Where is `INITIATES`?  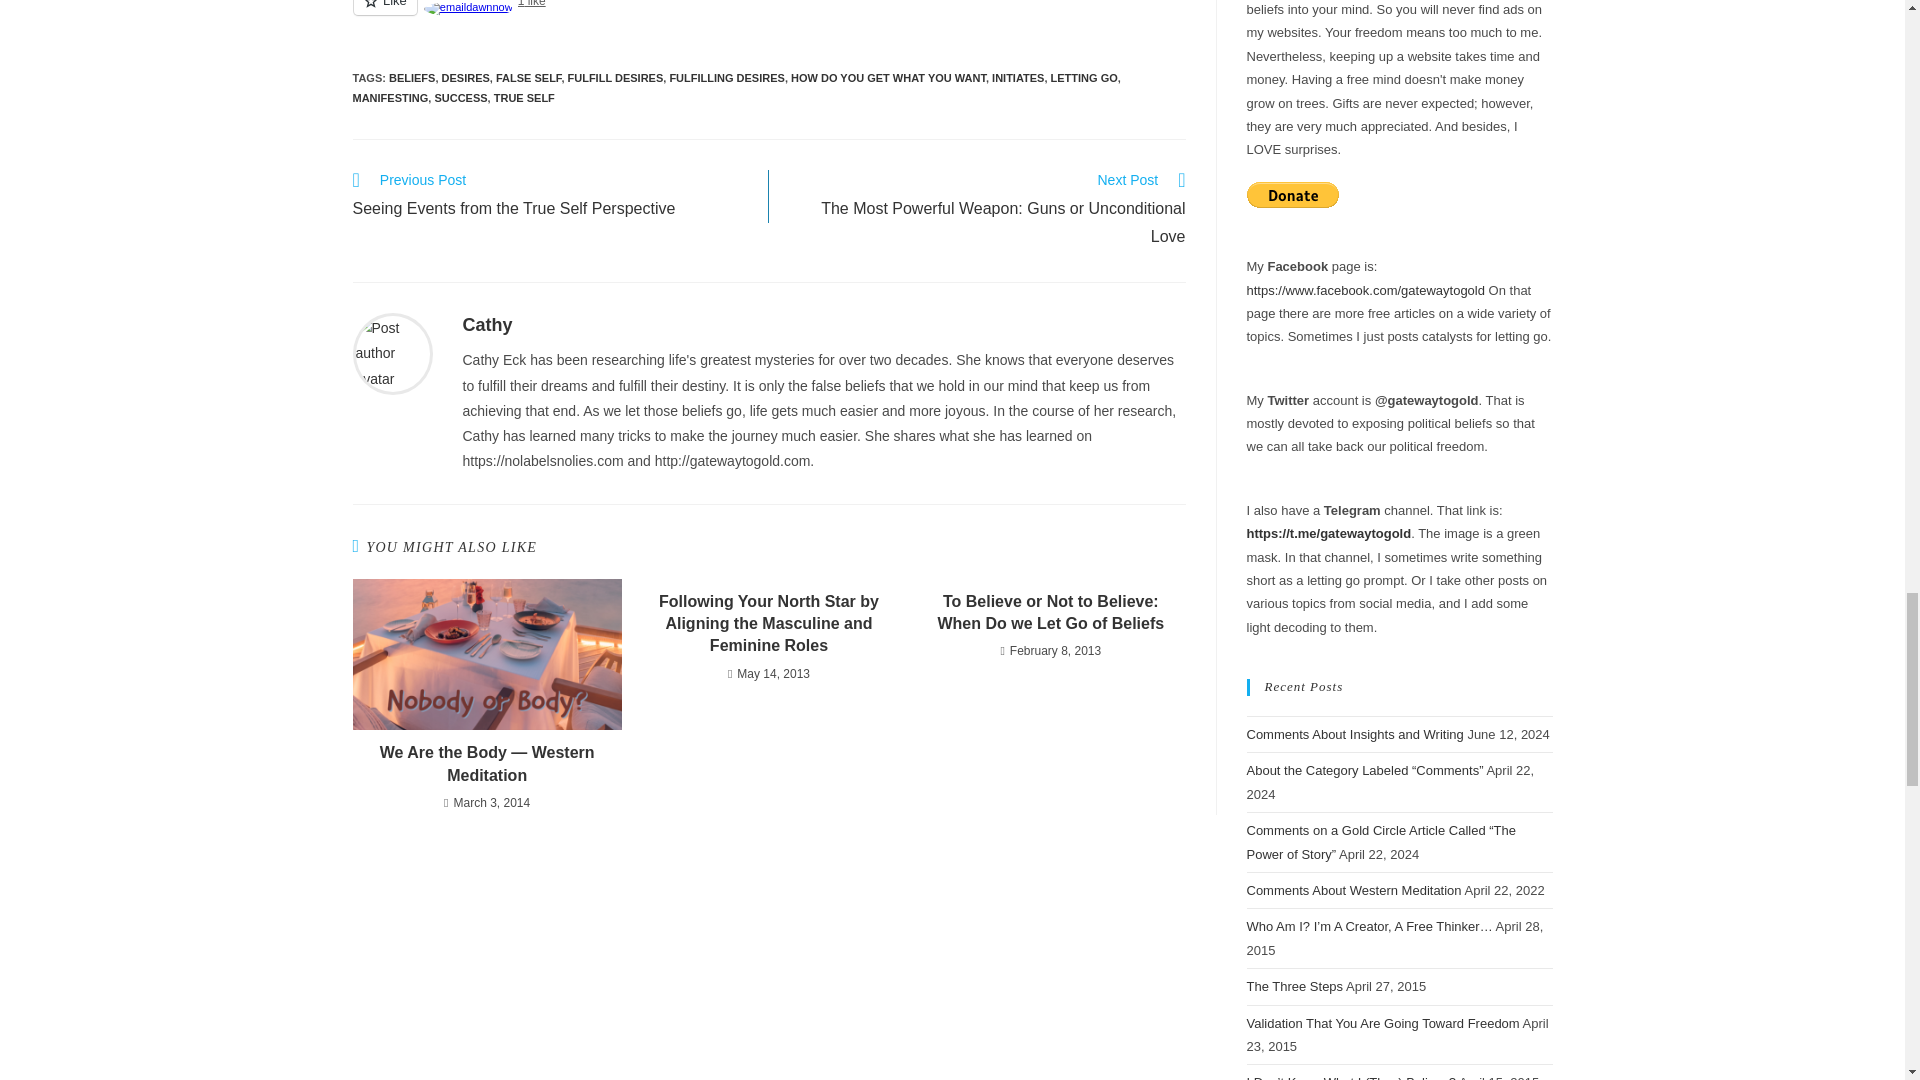
INITIATES is located at coordinates (1018, 78).